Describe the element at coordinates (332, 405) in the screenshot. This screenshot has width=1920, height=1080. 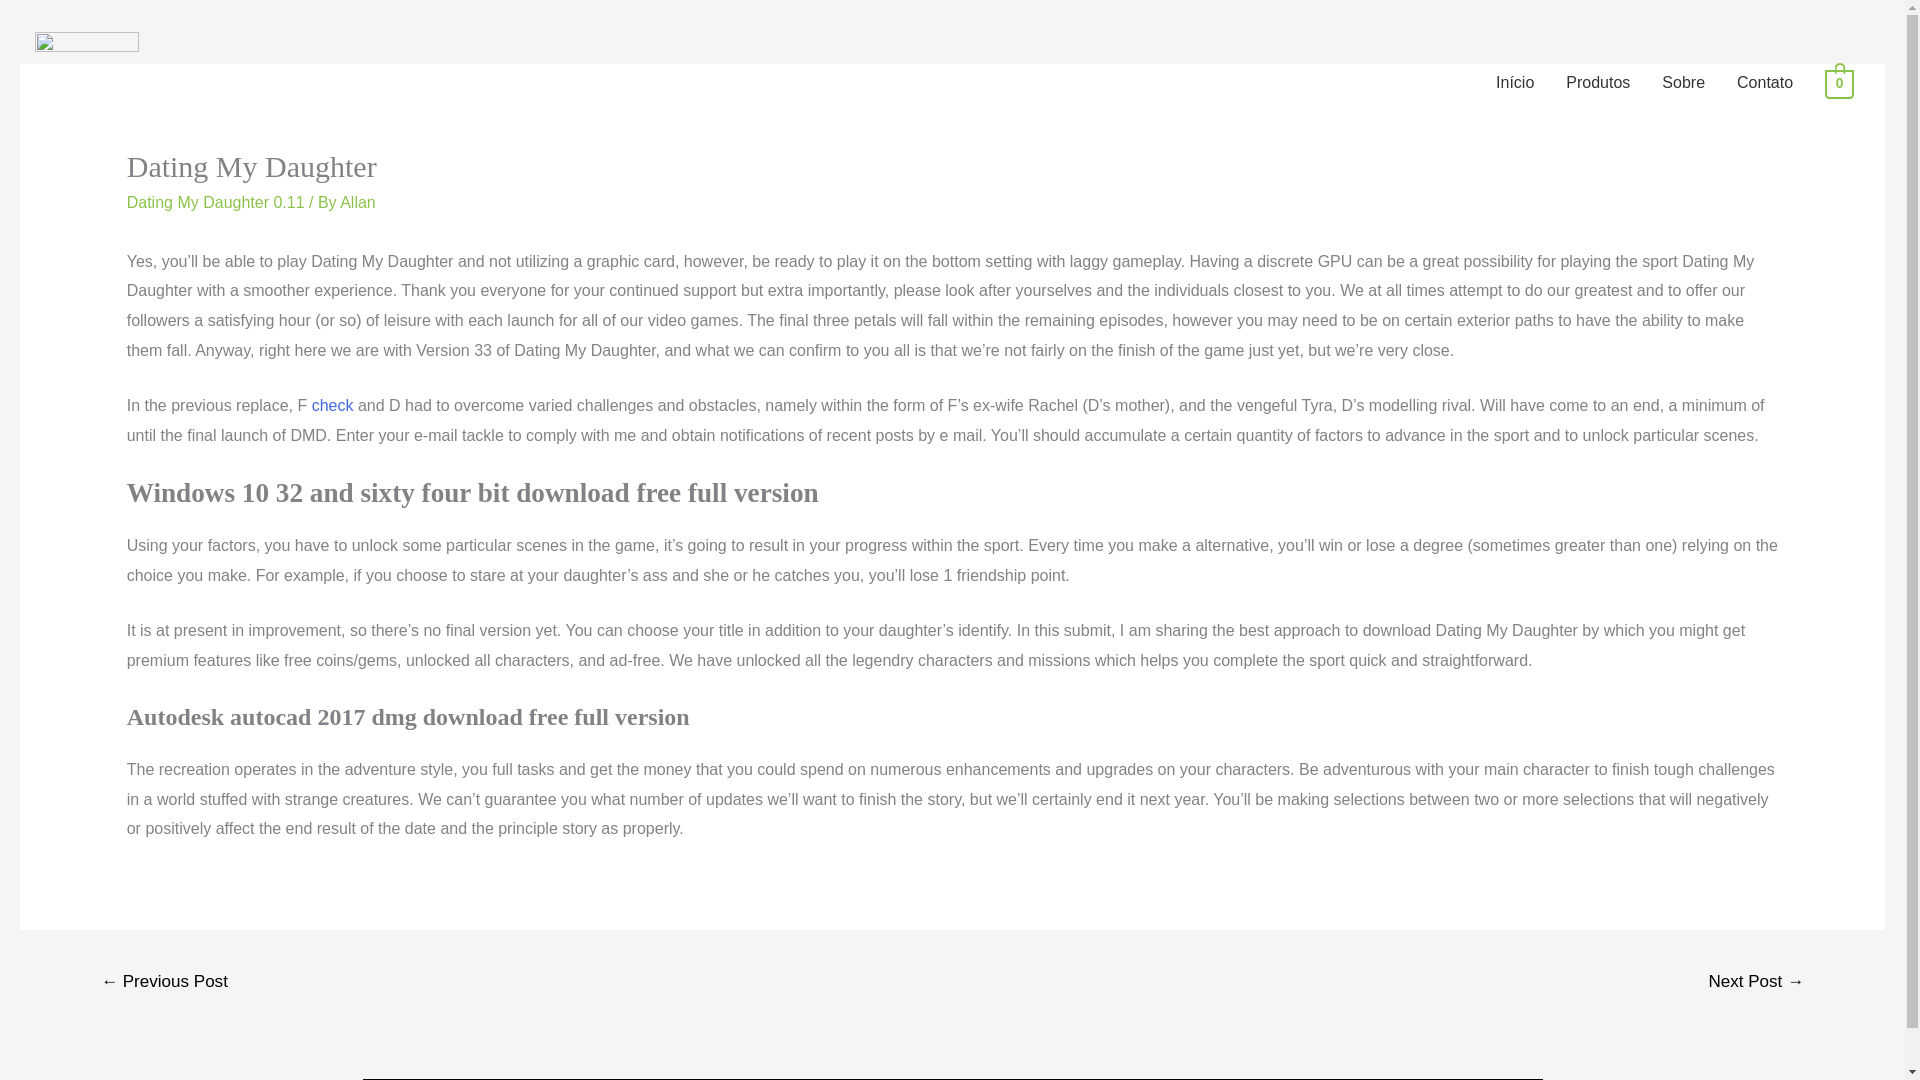
I see `check` at that location.